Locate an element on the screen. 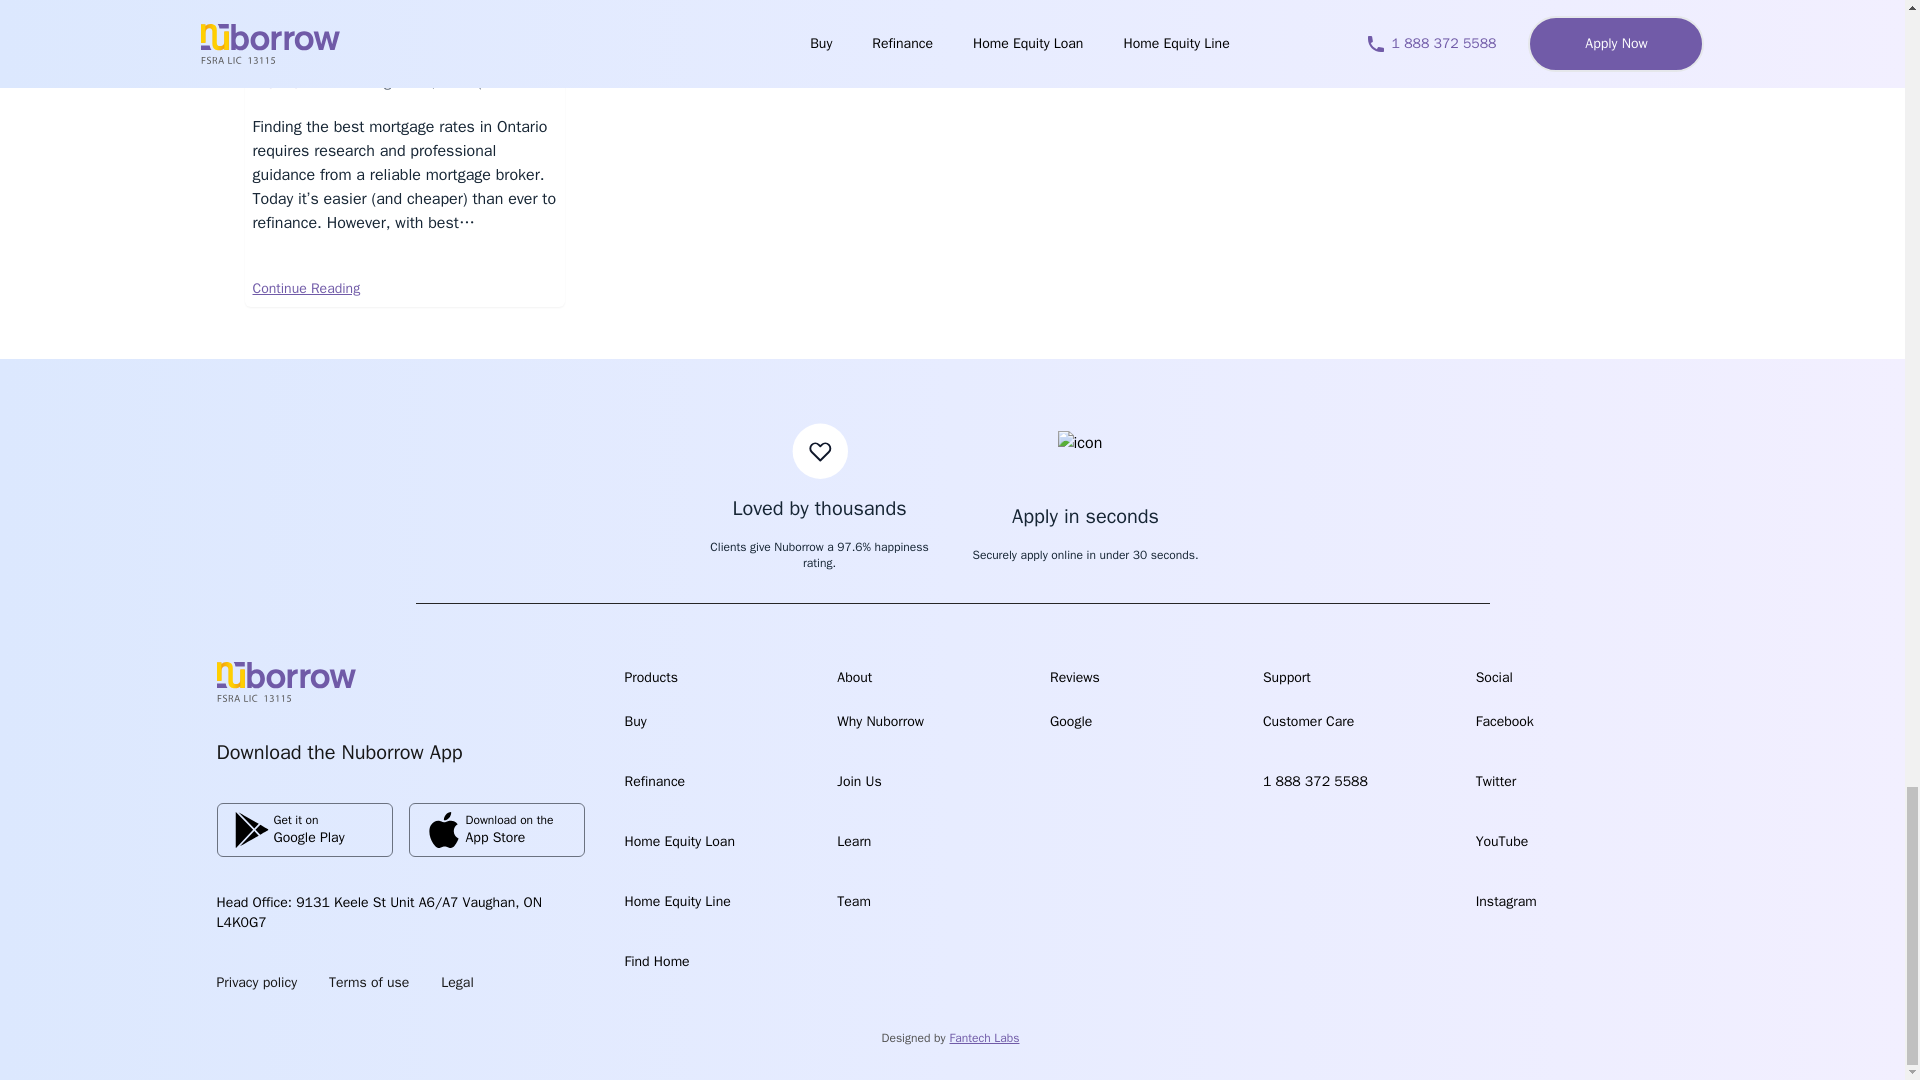 This screenshot has height=1080, width=1920. Refinance is located at coordinates (285, 682).